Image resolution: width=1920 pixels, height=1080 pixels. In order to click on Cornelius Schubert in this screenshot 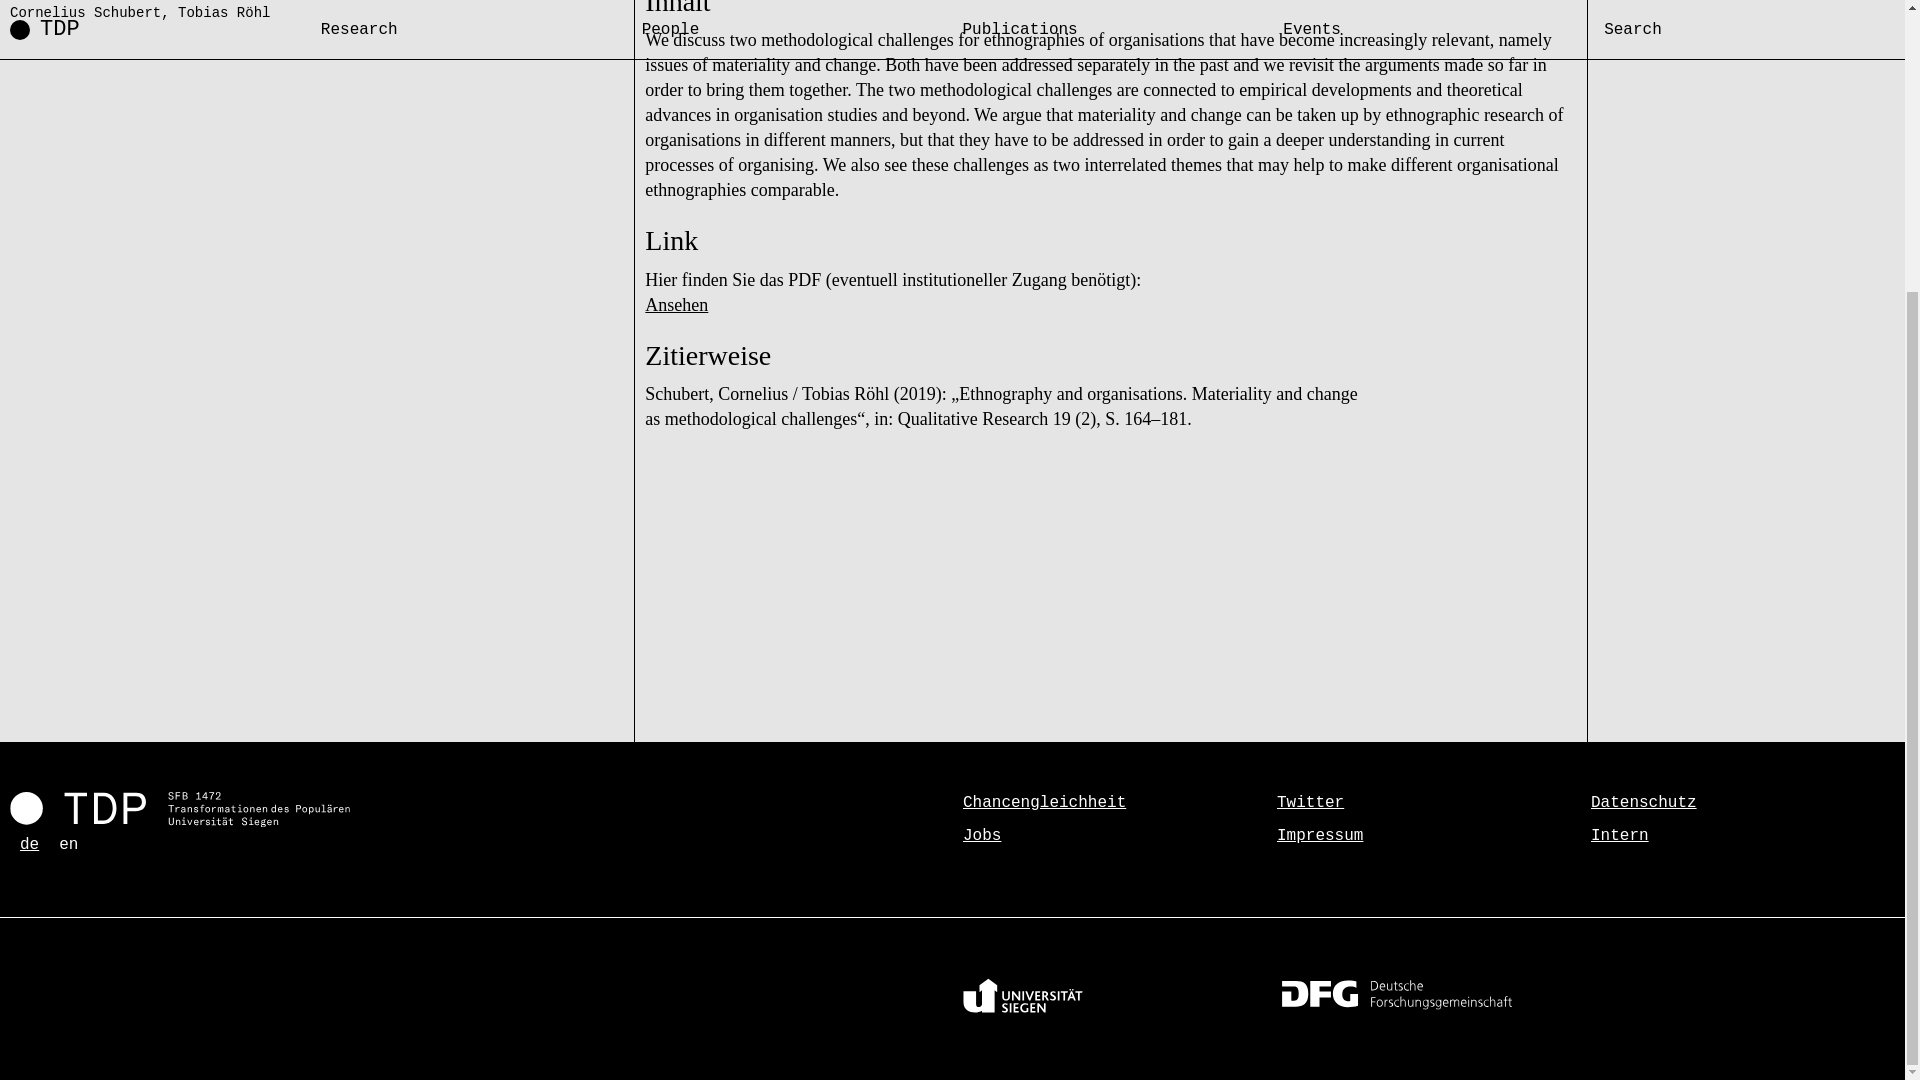, I will do `click(85, 12)`.